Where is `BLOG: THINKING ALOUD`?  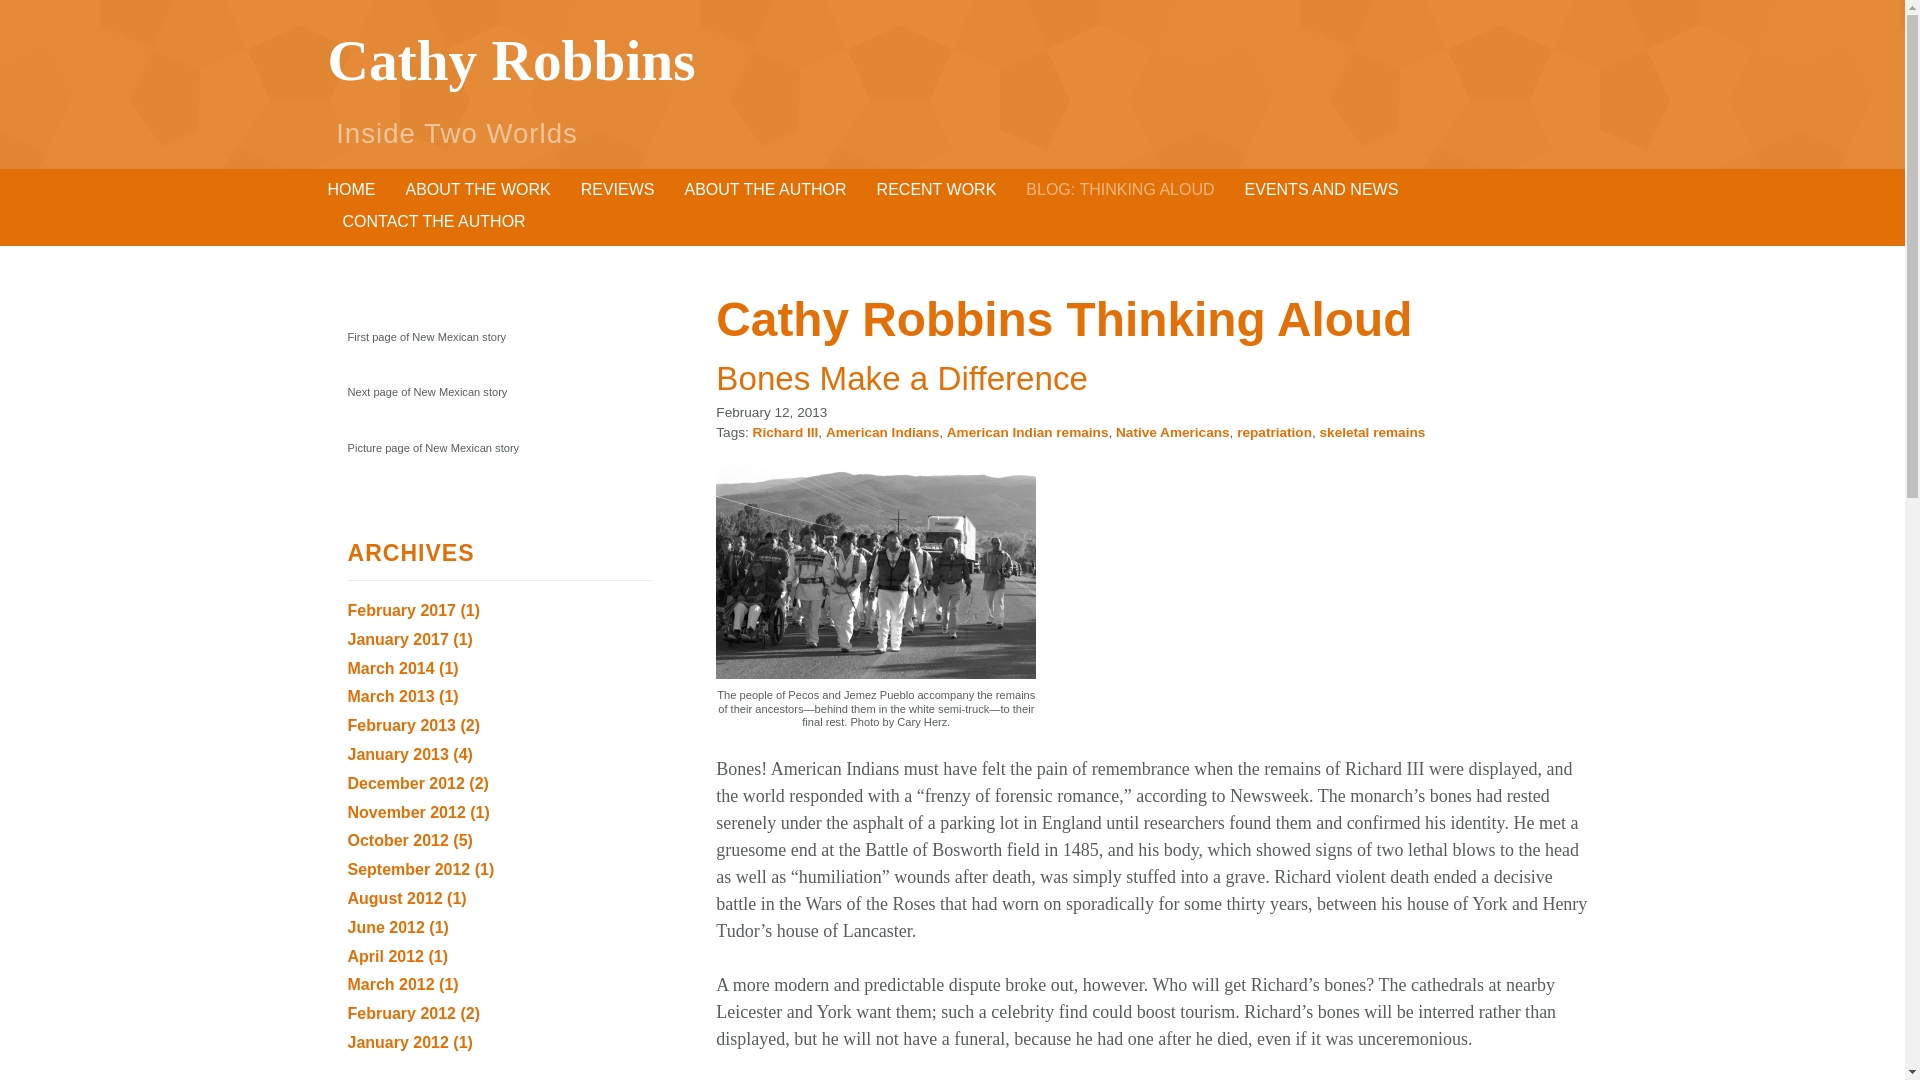
BLOG: THINKING ALOUD is located at coordinates (1119, 189).